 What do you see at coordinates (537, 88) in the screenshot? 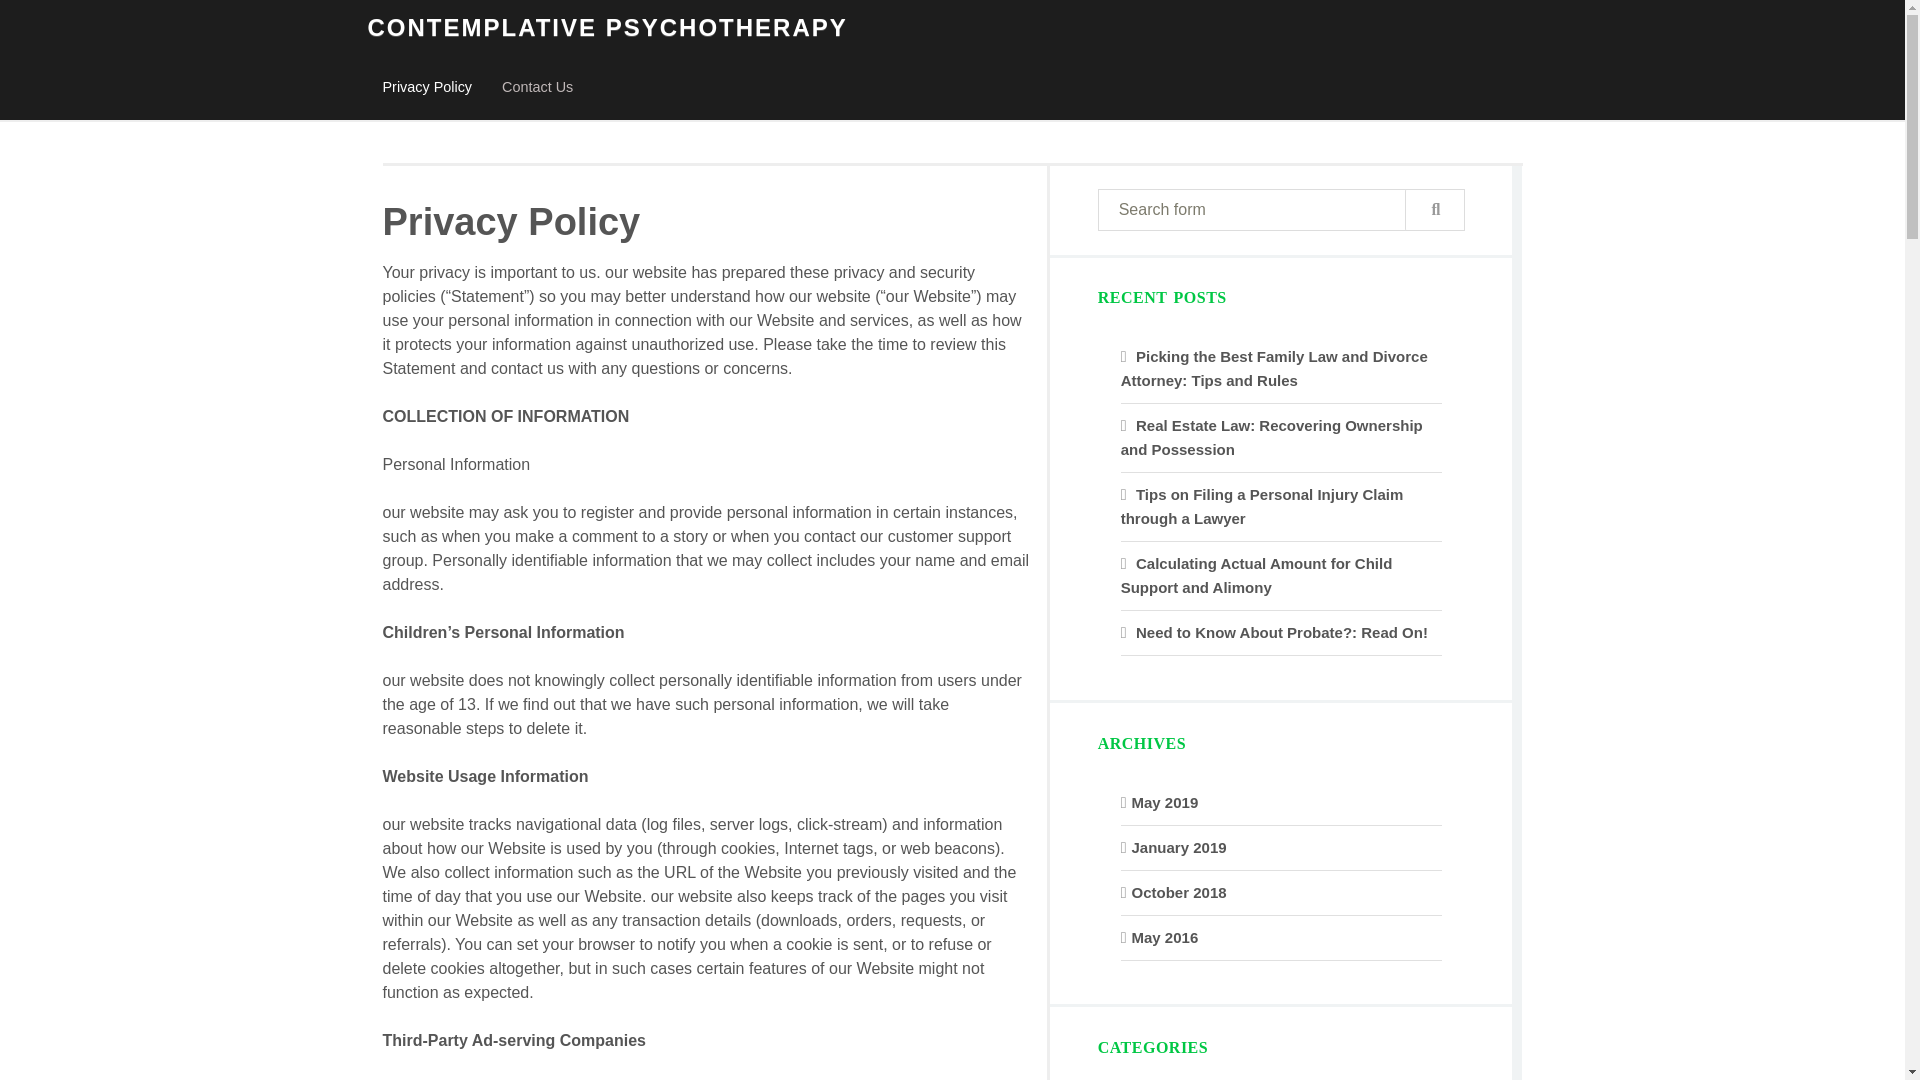
I see `Contact Us` at bounding box center [537, 88].